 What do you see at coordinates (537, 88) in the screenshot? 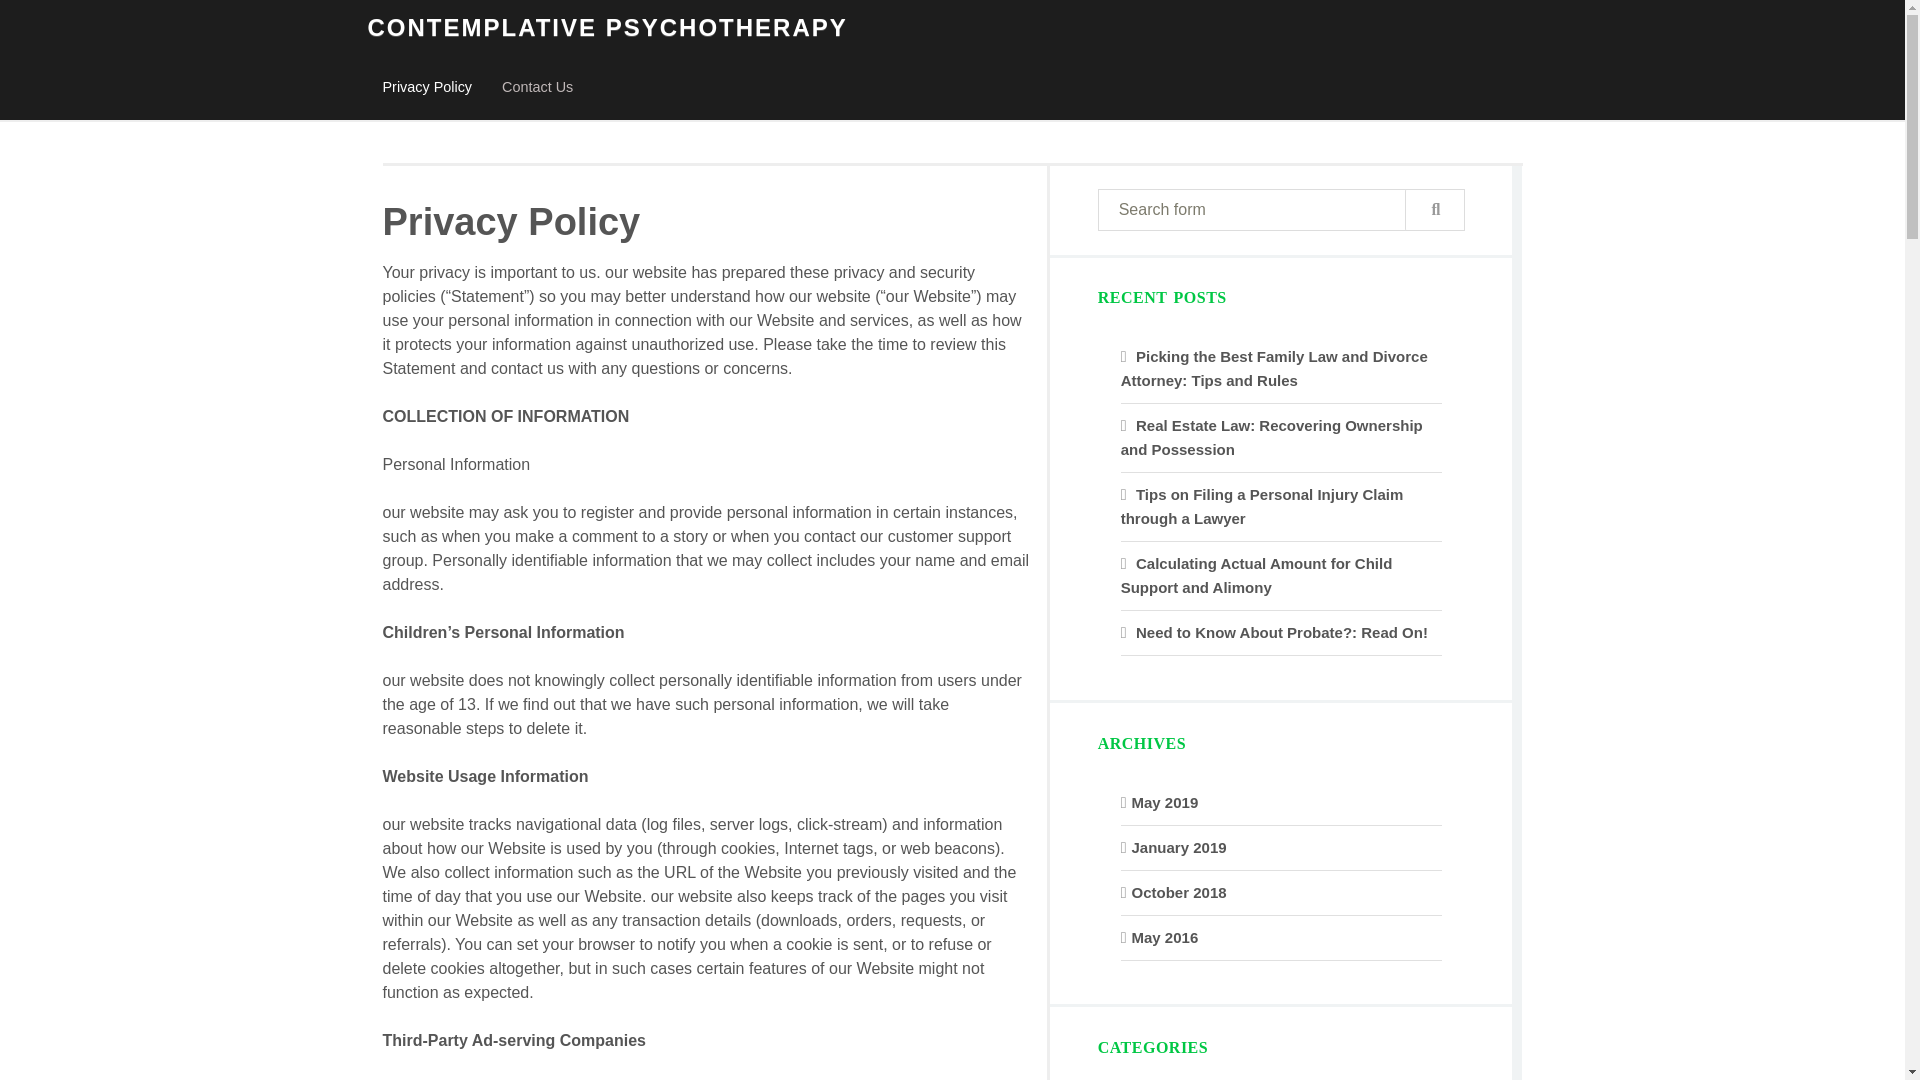
I see `Contact Us` at bounding box center [537, 88].